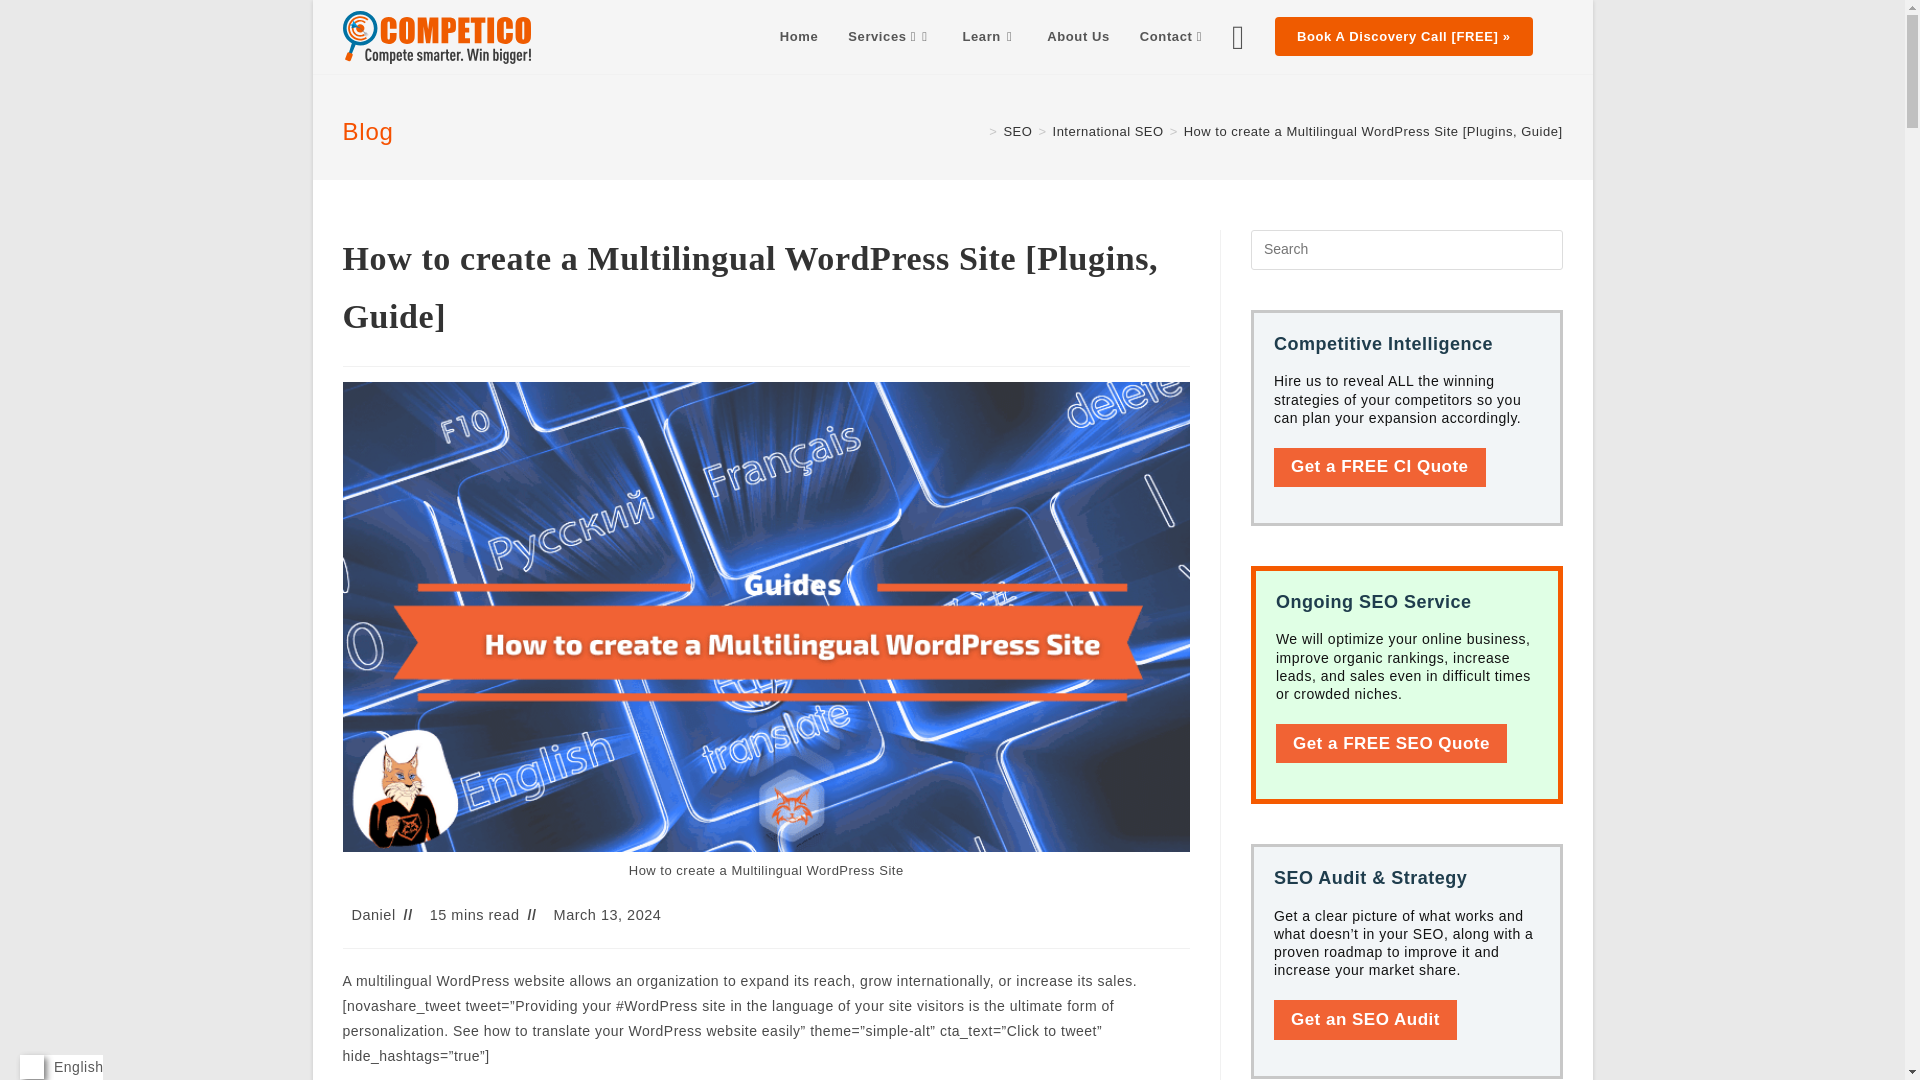  What do you see at coordinates (990, 37) in the screenshot?
I see `Learn` at bounding box center [990, 37].